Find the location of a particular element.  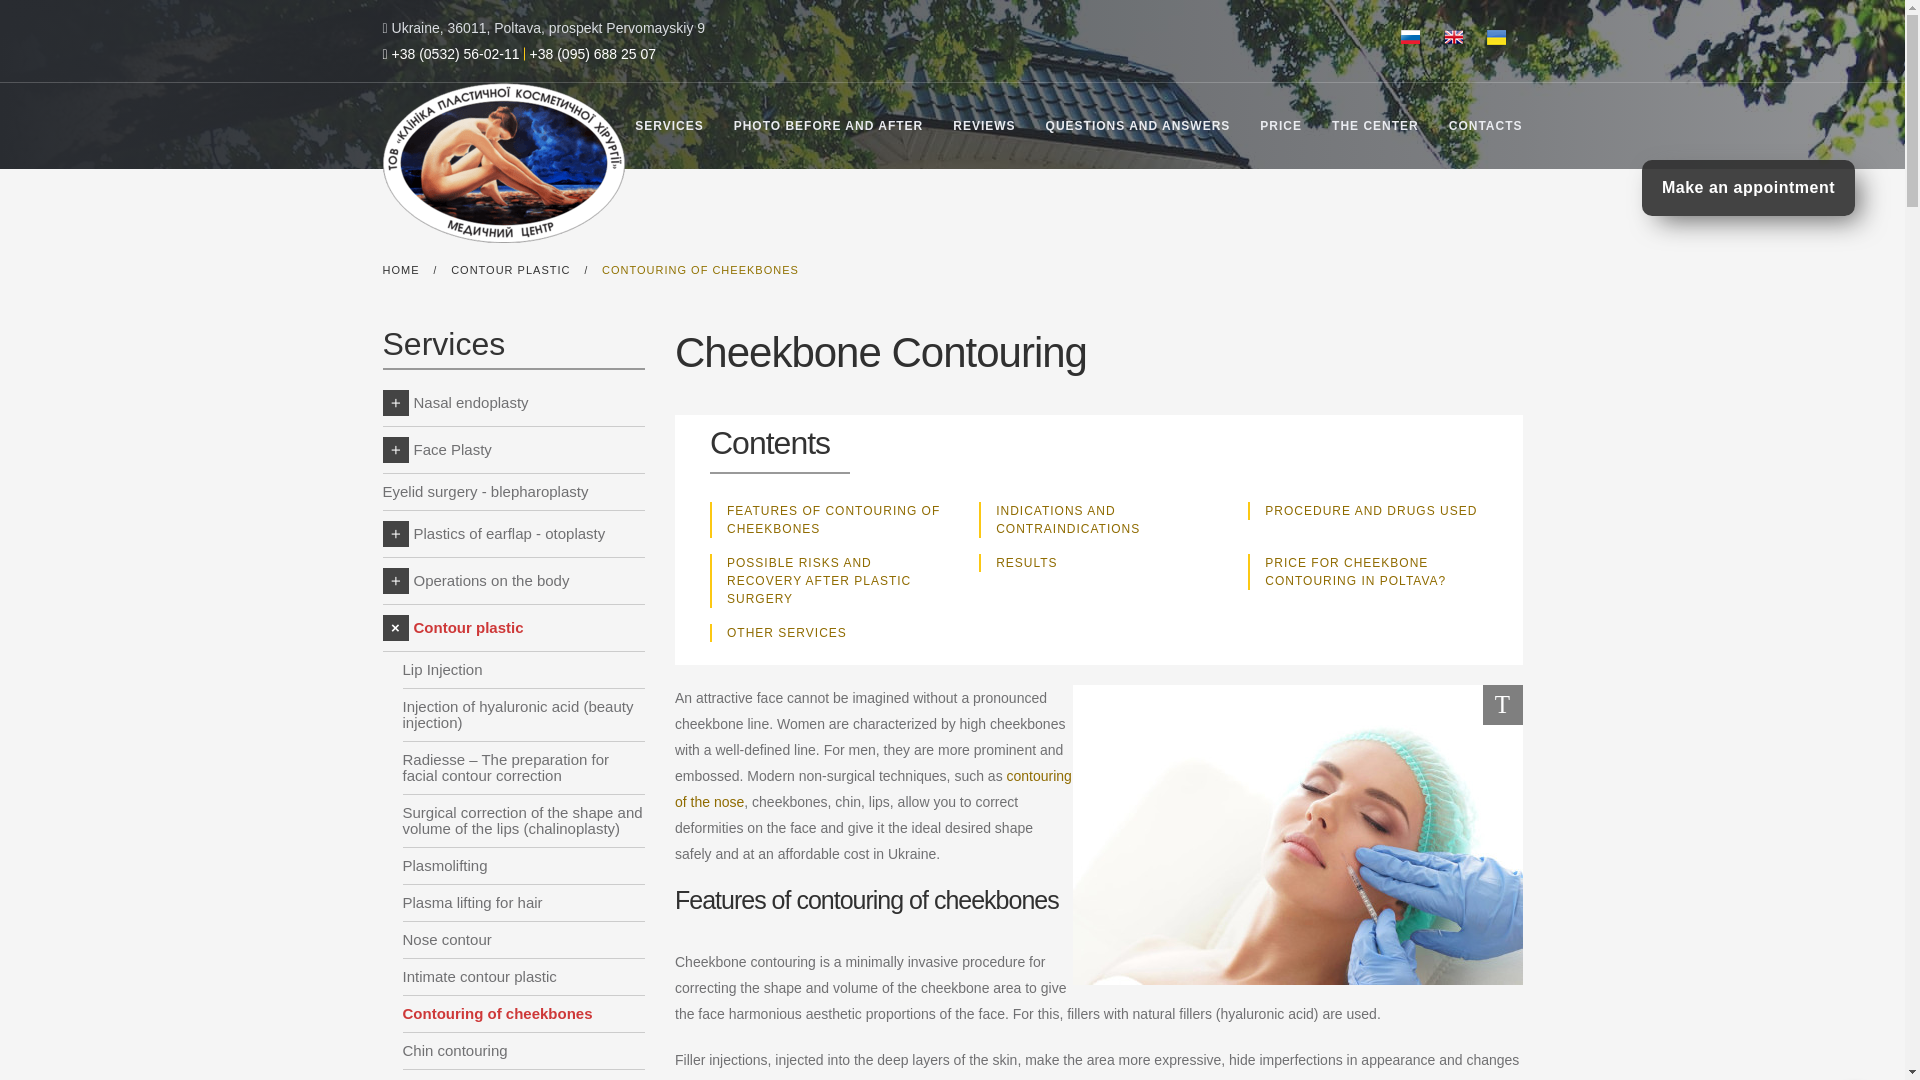

uk is located at coordinates (1504, 38).